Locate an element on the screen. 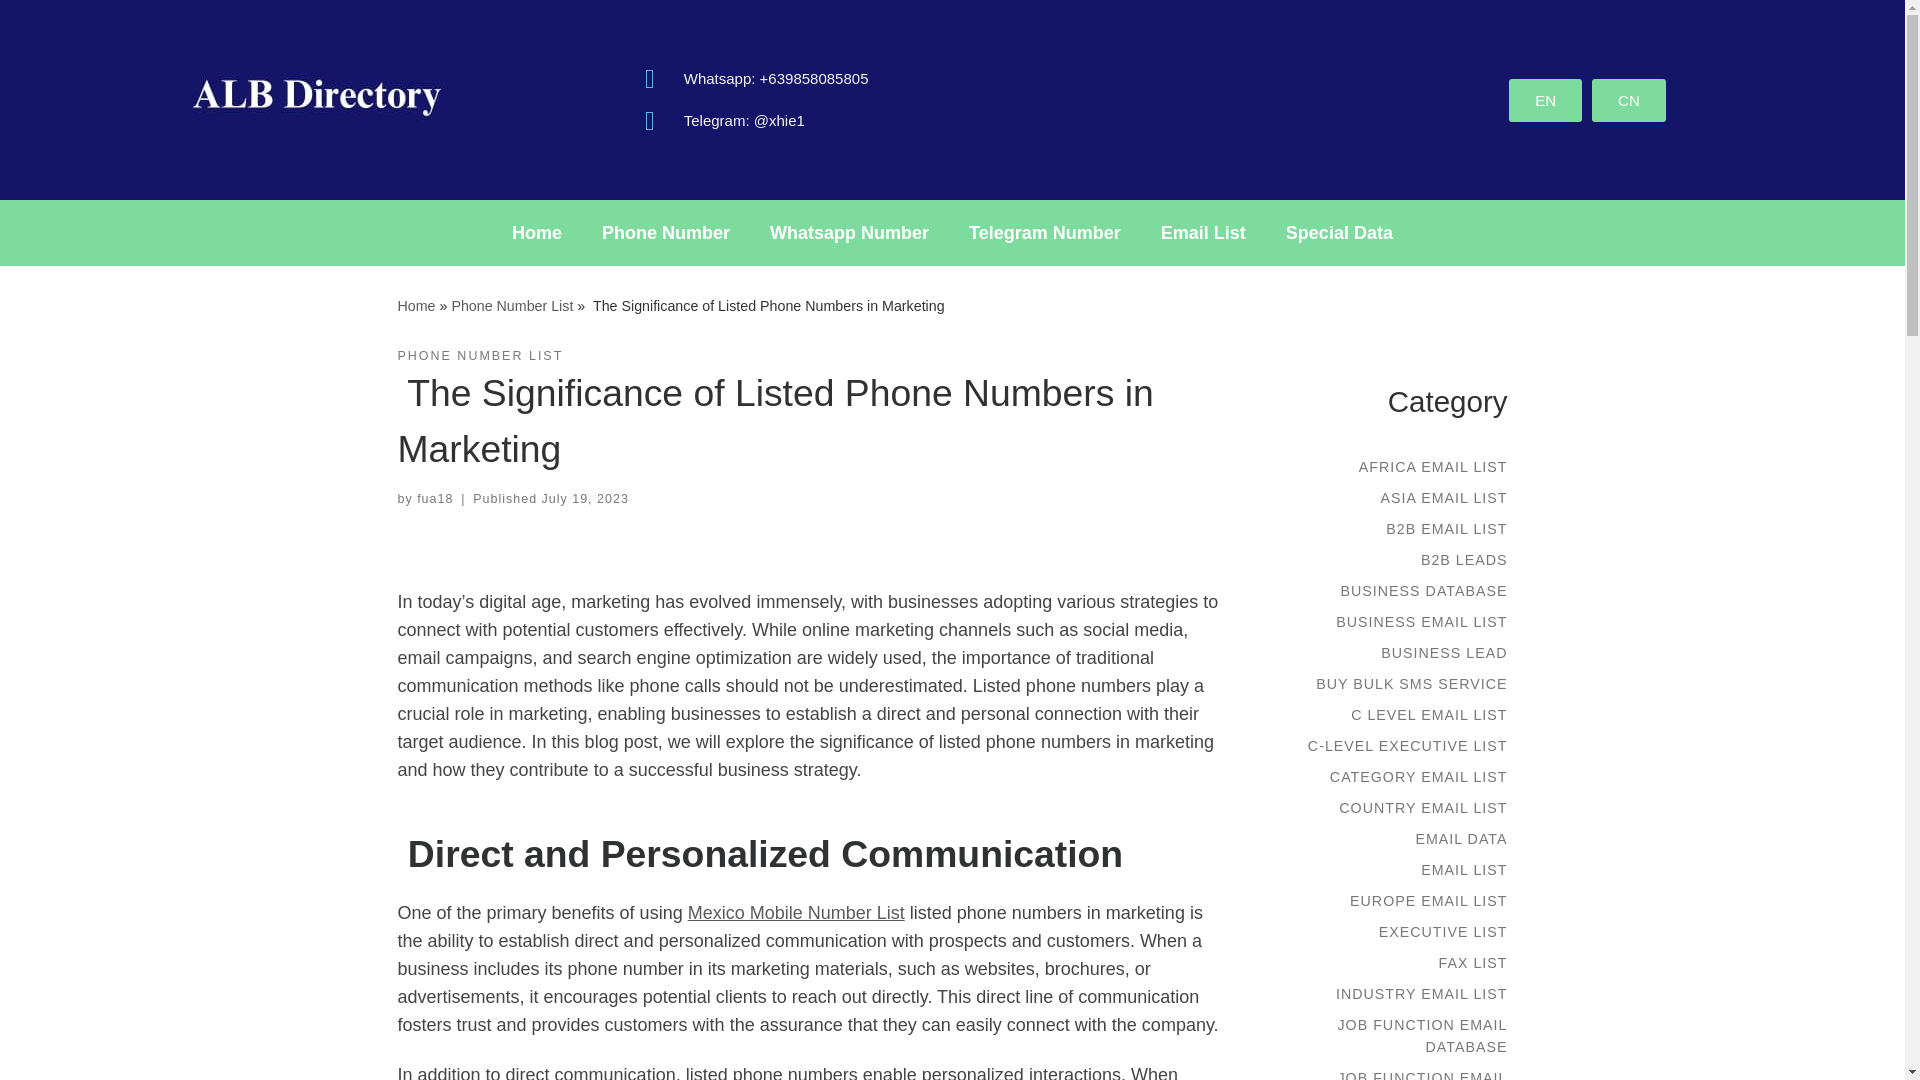  Home is located at coordinates (416, 306).